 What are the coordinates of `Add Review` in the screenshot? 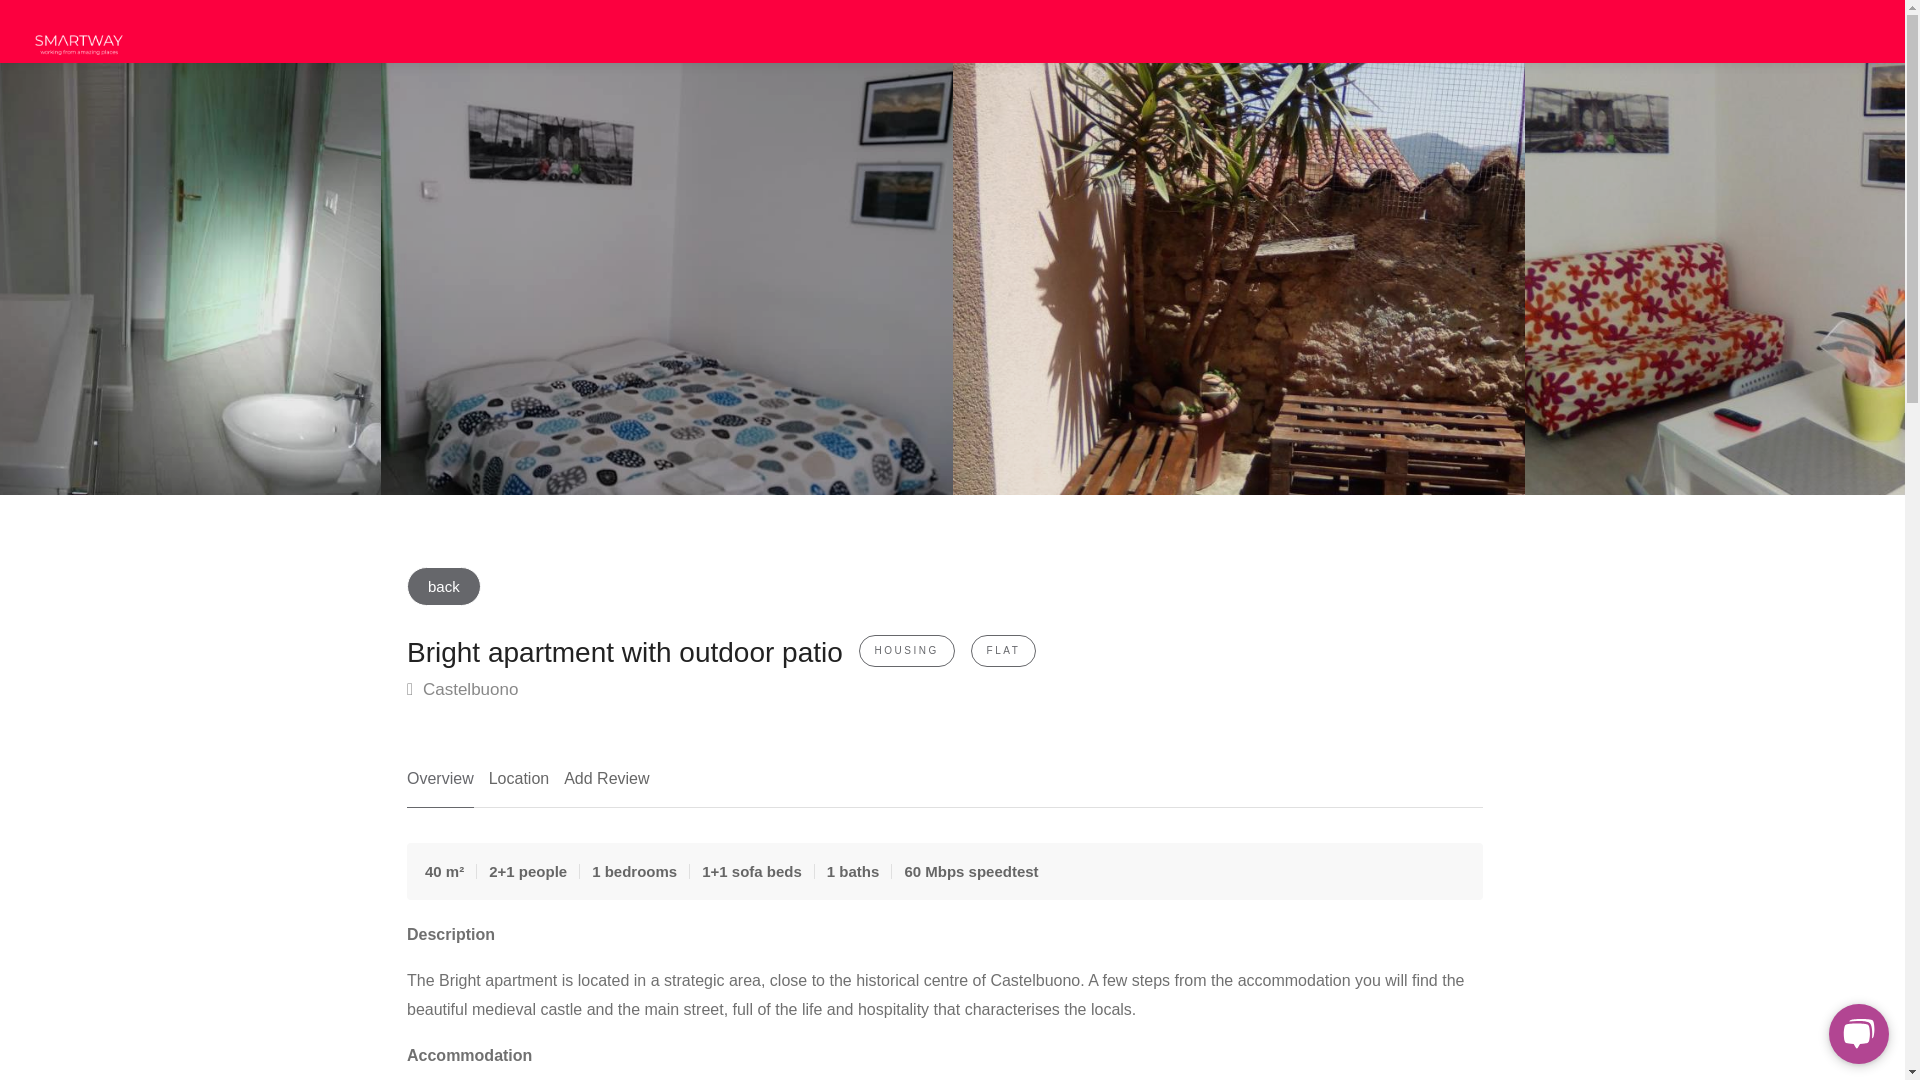 It's located at (606, 786).